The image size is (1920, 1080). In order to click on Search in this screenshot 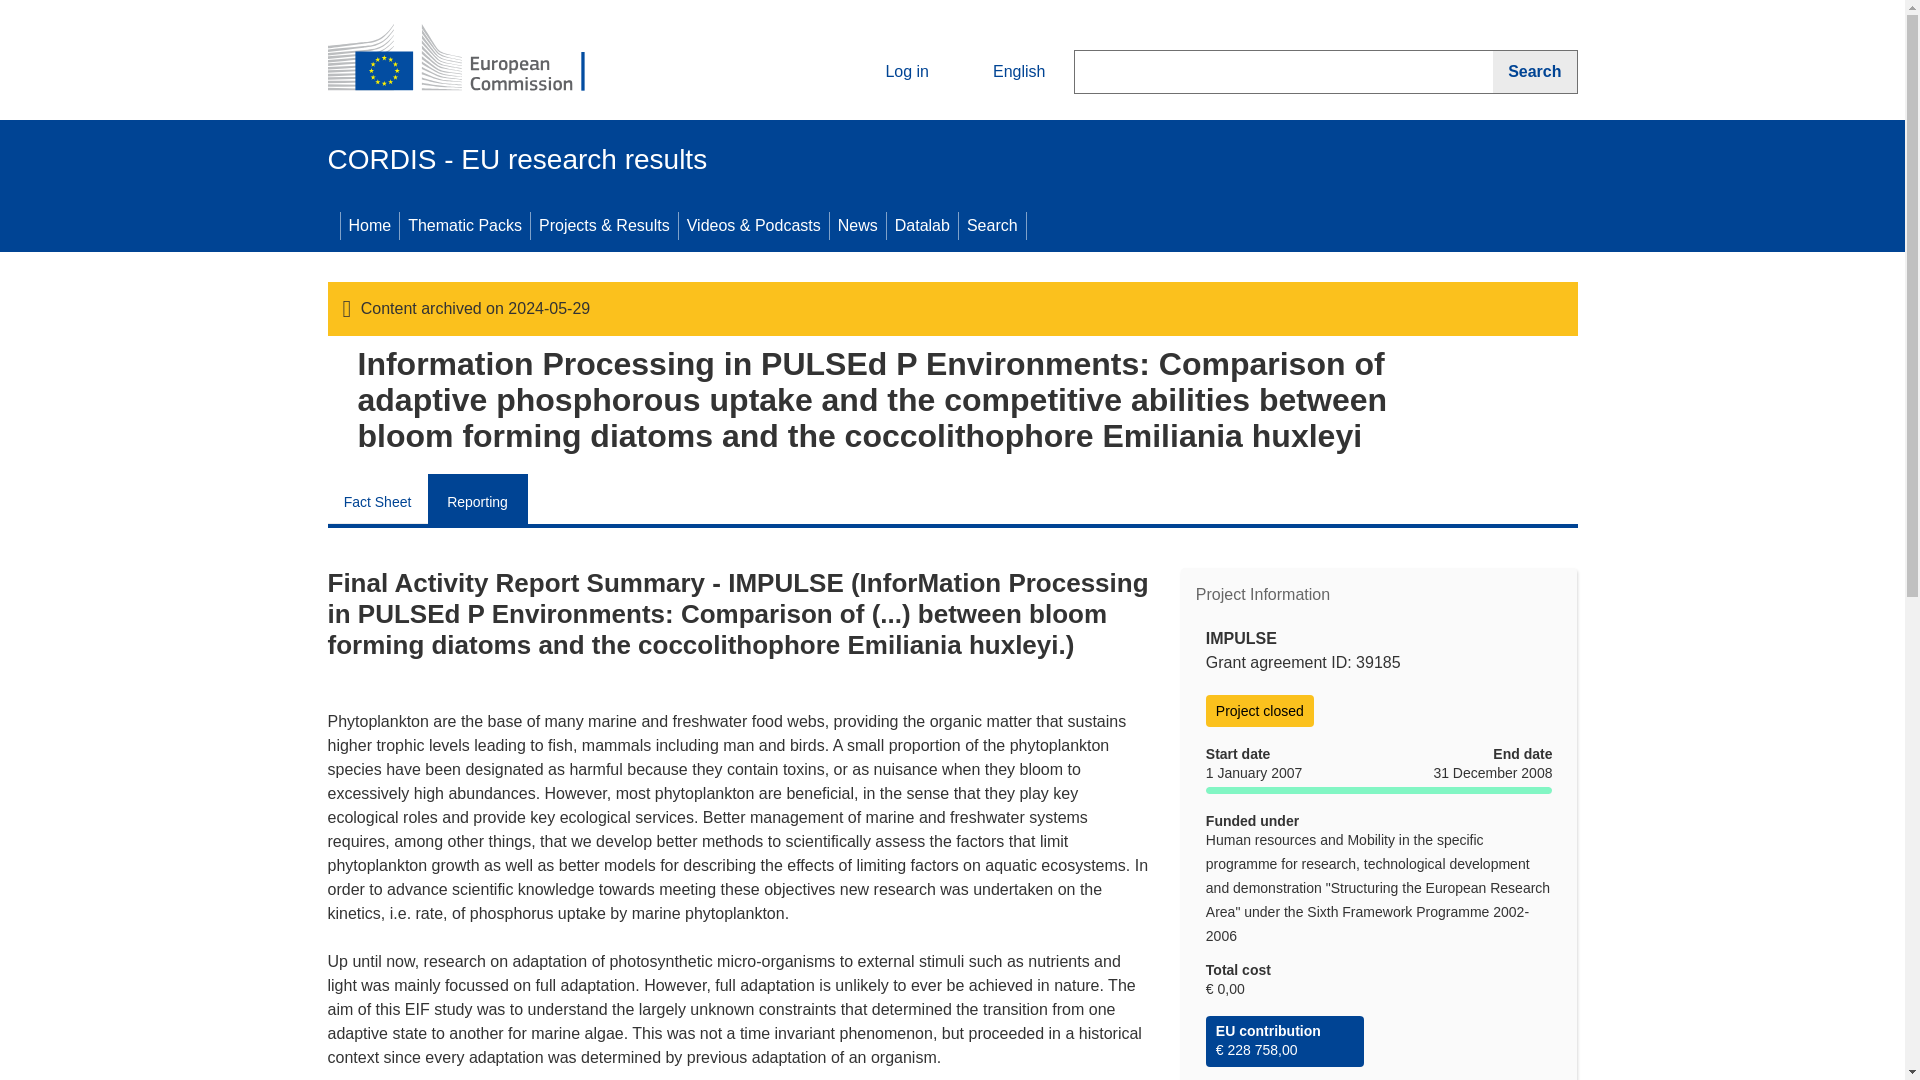, I will do `click(1534, 71)`.